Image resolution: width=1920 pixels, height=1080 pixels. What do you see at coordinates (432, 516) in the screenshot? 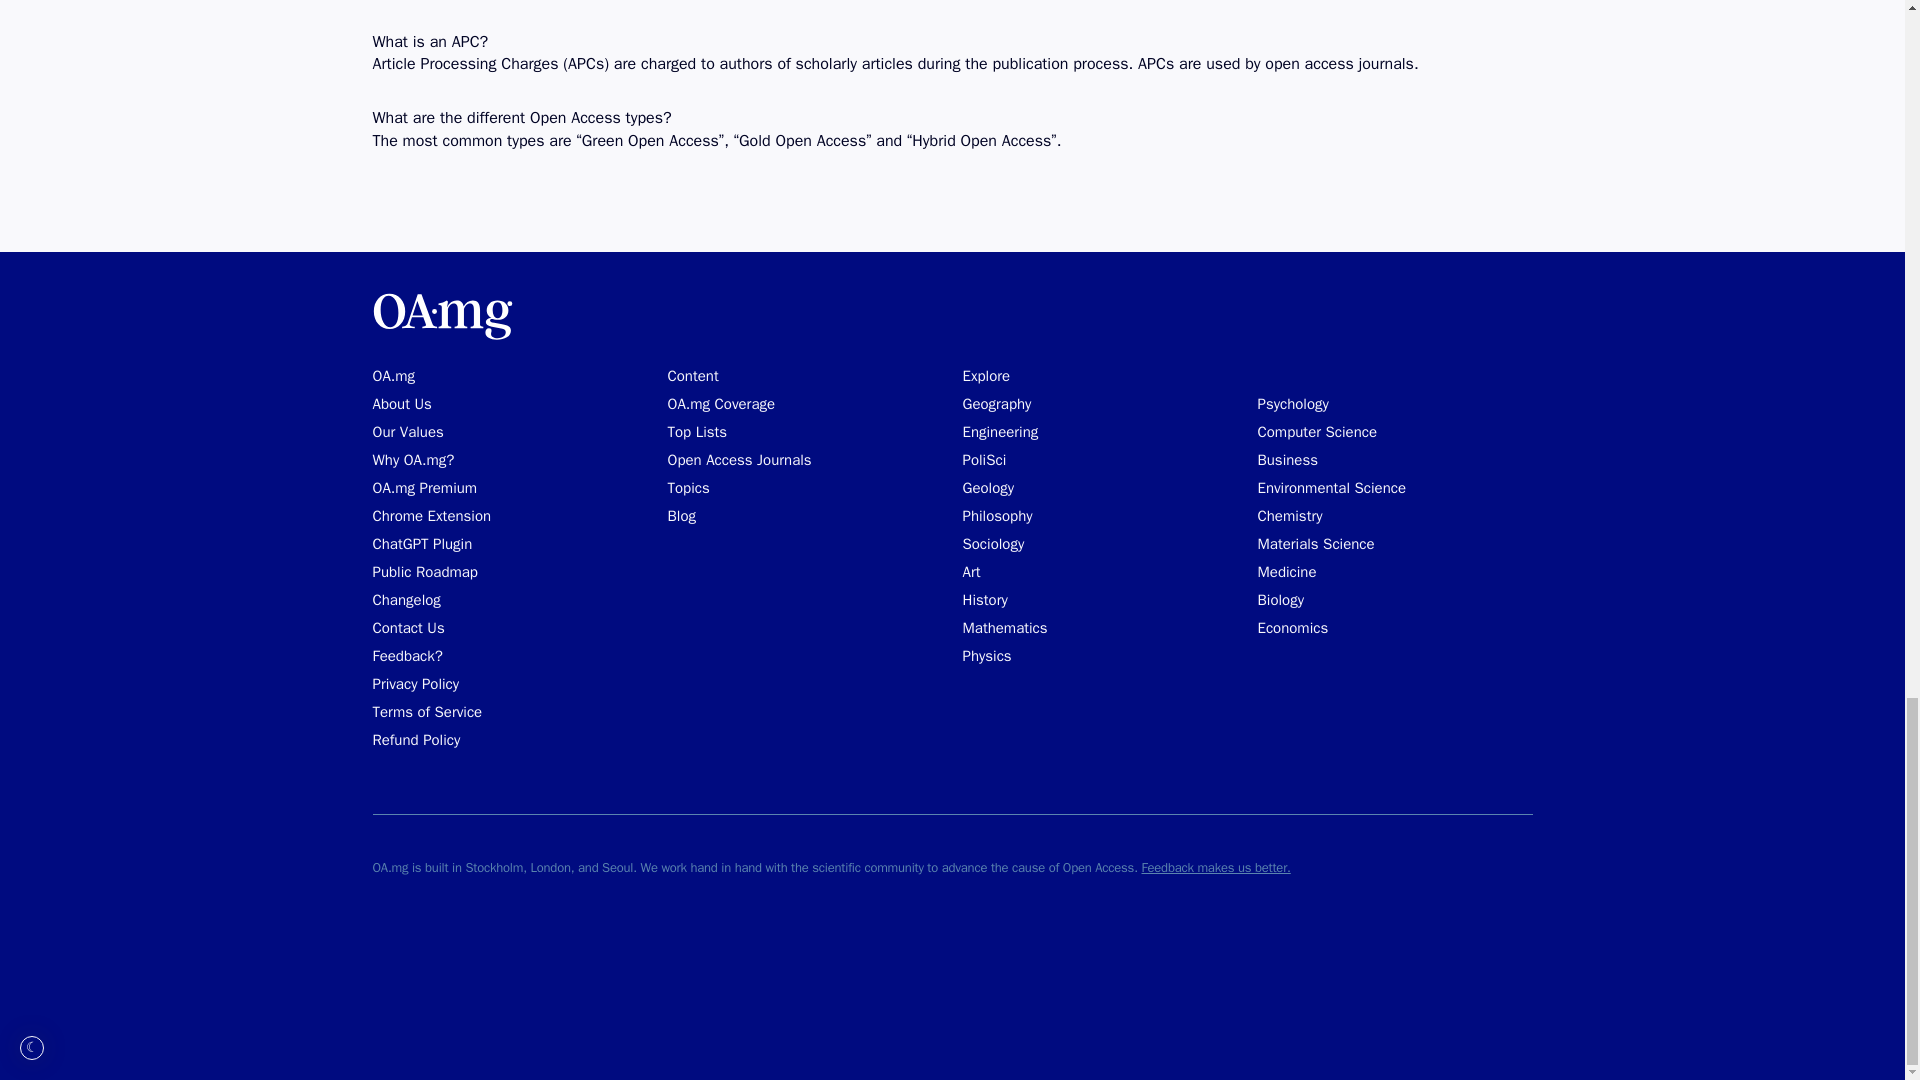
I see `Chrome Extension` at bounding box center [432, 516].